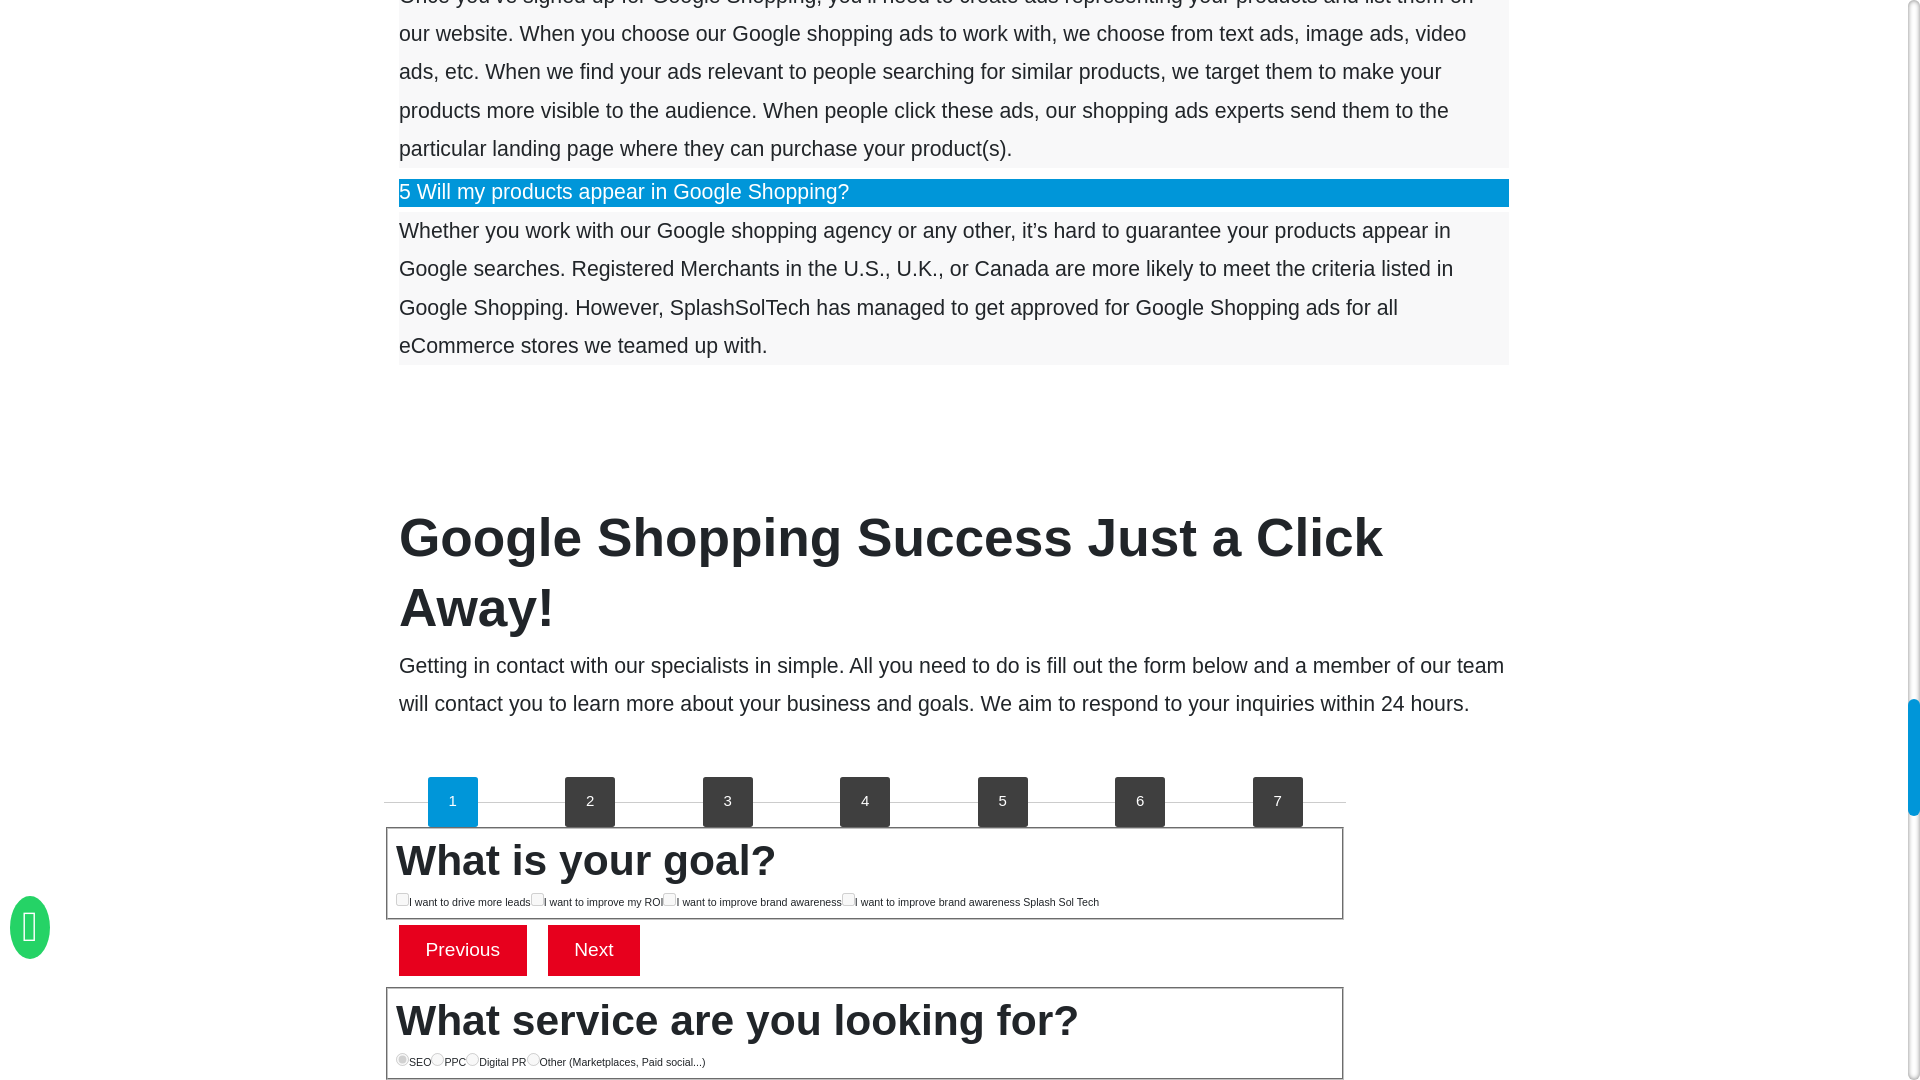 The width and height of the screenshot is (1920, 1080). Describe the element at coordinates (472, 1059) in the screenshot. I see `Digital PR` at that location.